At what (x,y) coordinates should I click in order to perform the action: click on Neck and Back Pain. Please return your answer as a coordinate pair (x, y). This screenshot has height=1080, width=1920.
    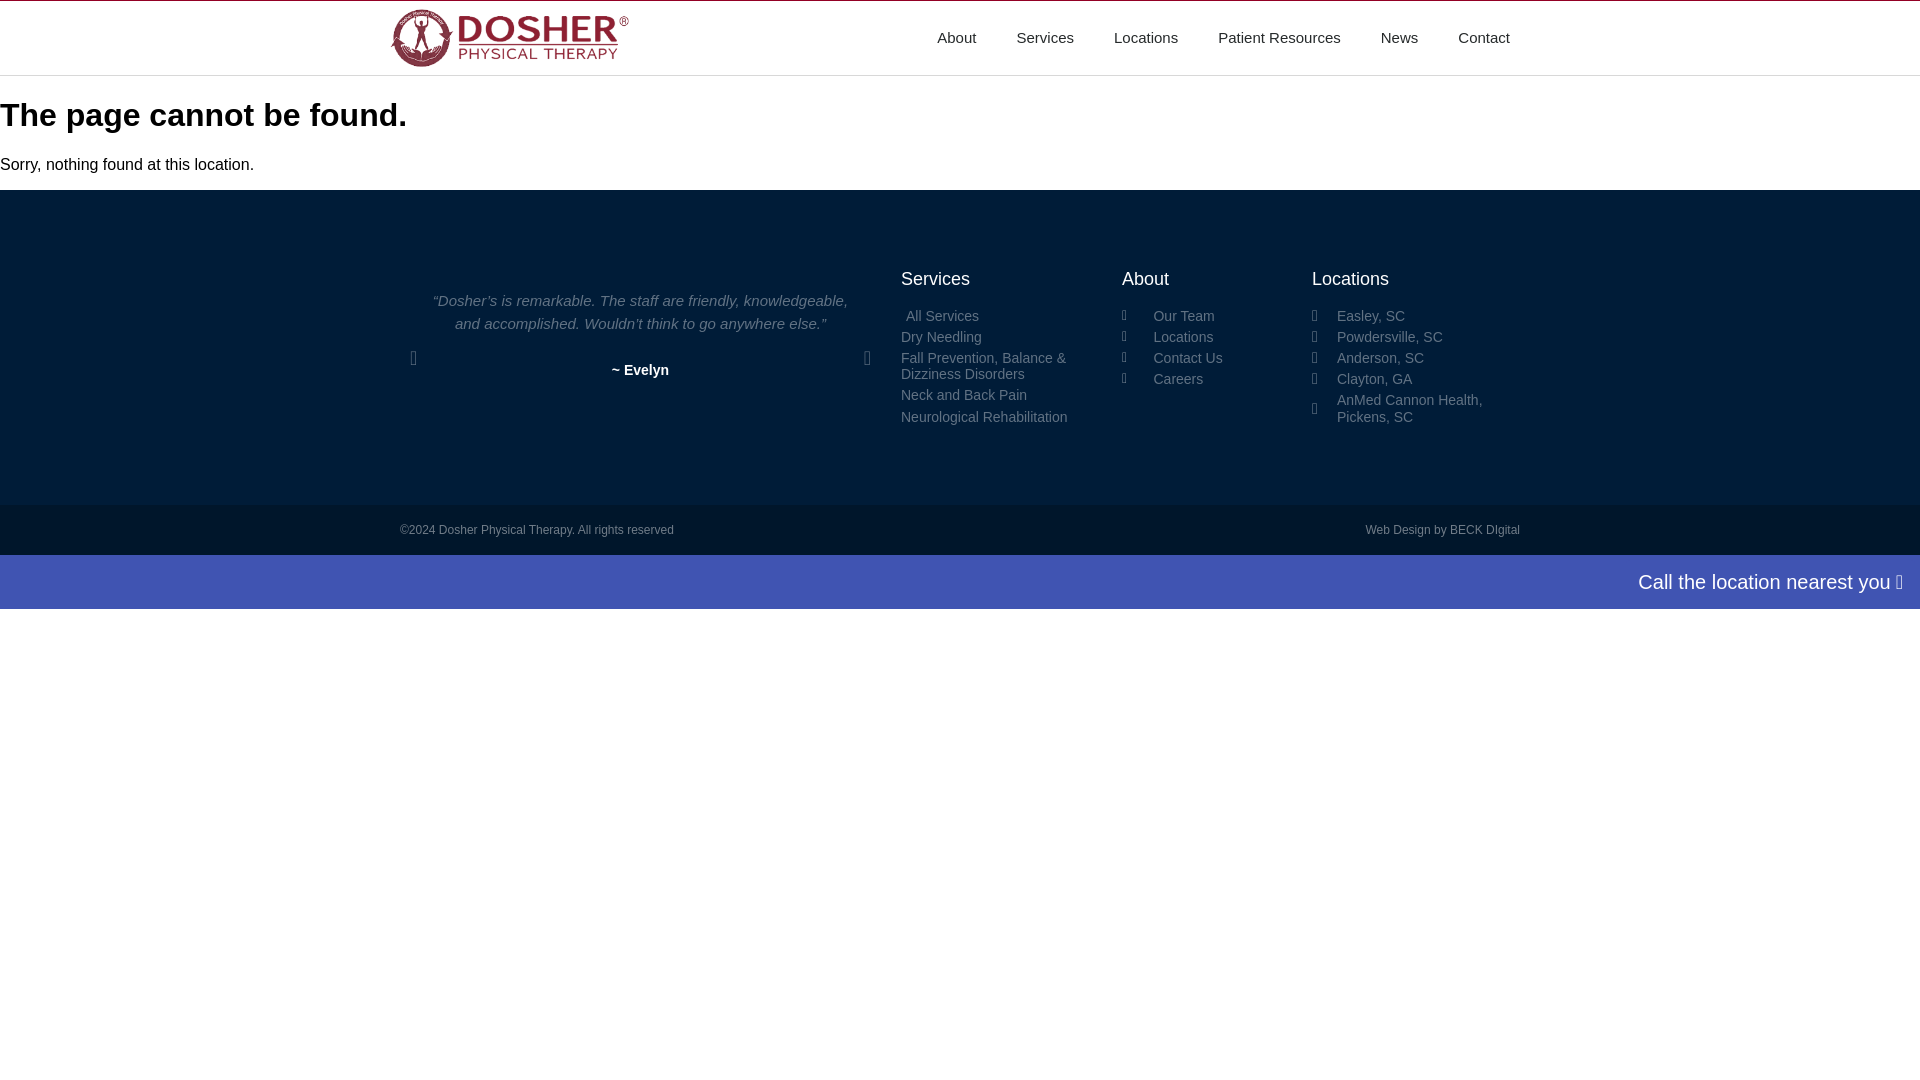
    Looking at the image, I should click on (1001, 394).